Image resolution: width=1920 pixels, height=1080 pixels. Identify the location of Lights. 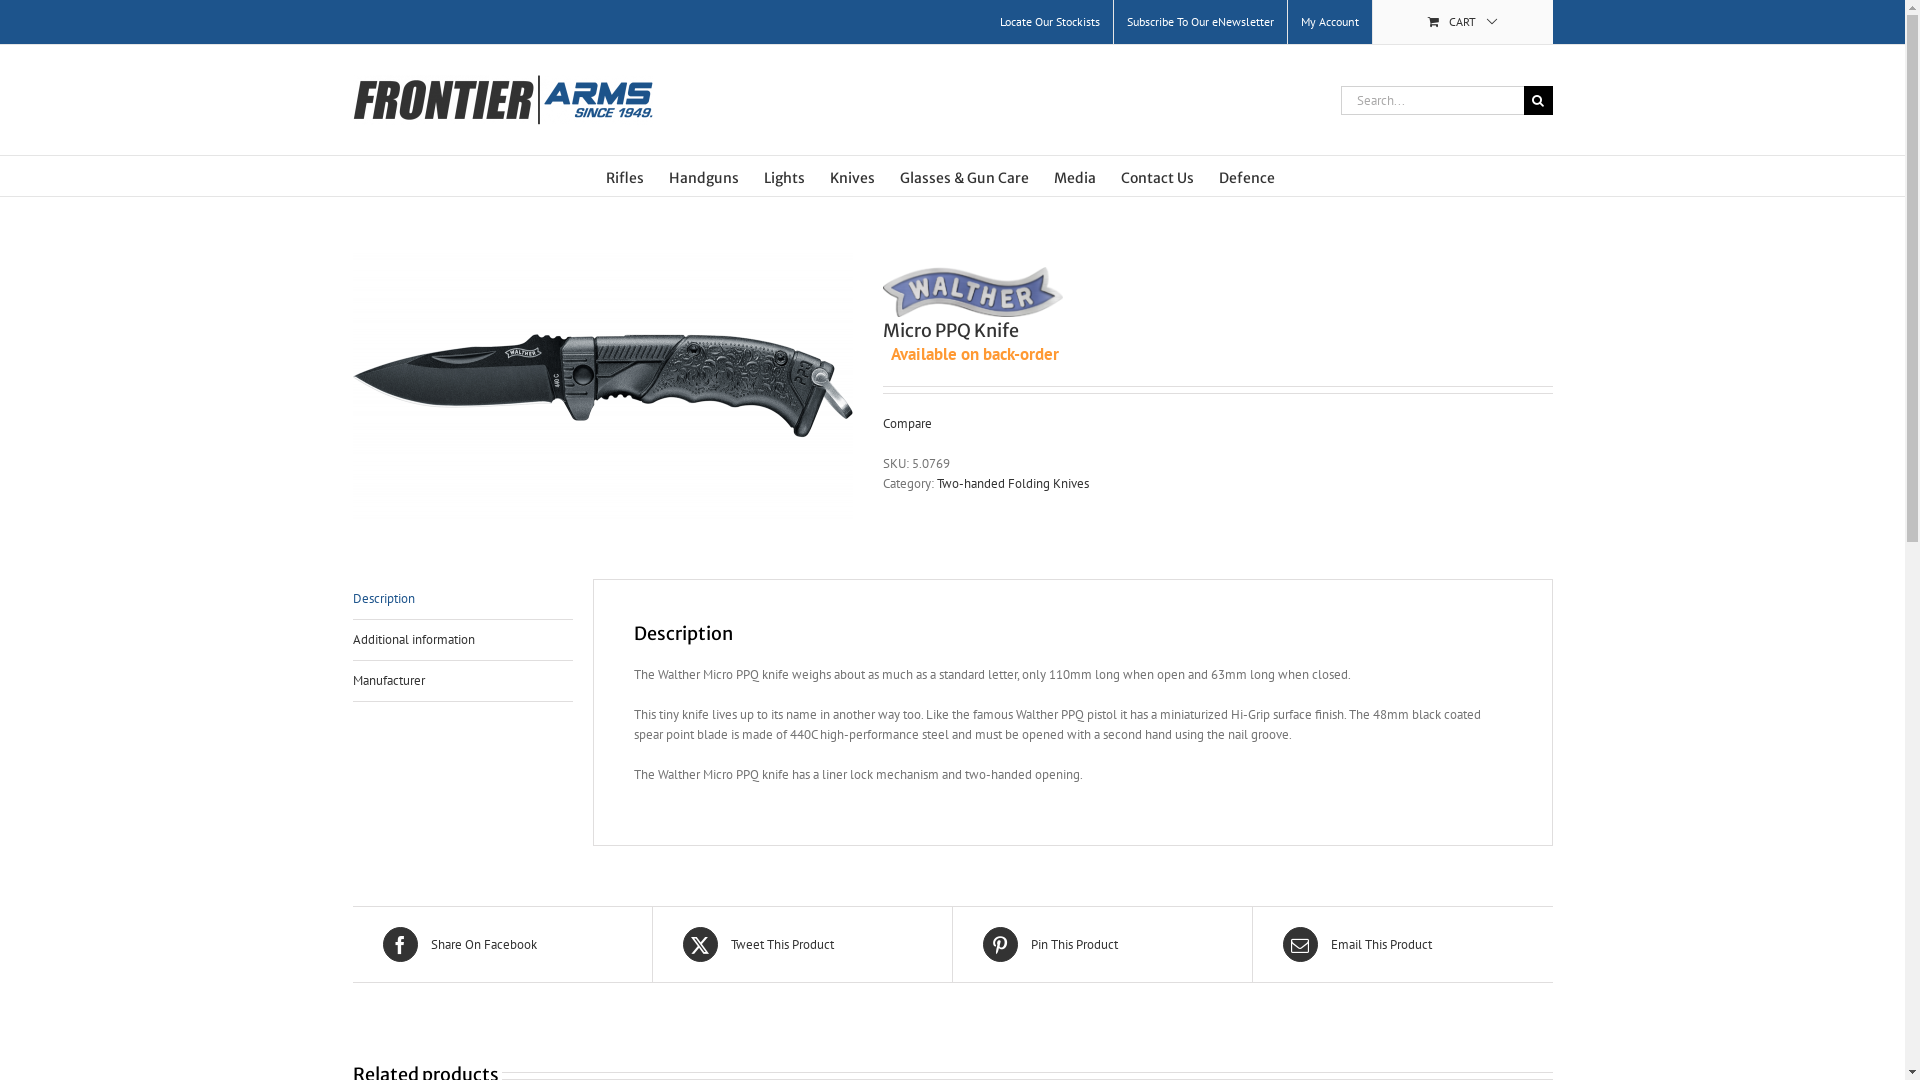
(784, 176).